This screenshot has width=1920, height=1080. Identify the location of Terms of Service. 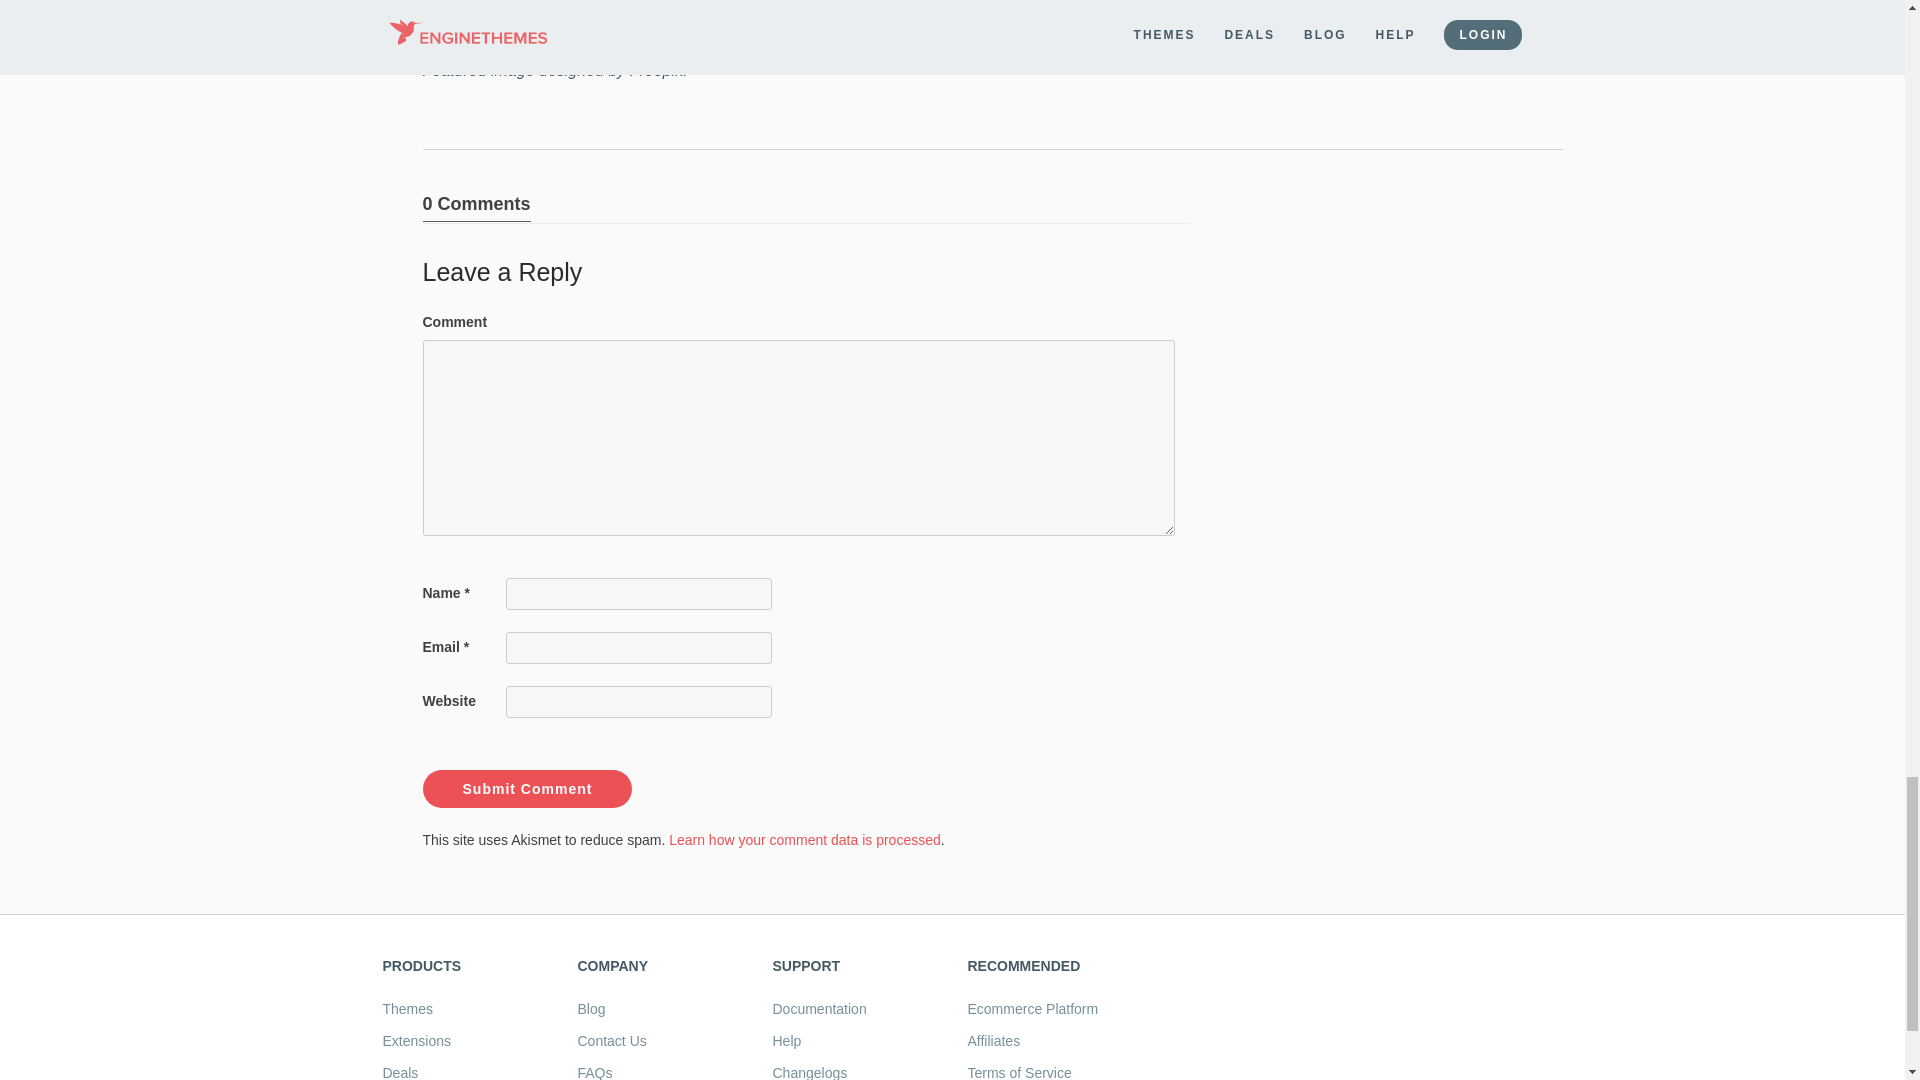
(1019, 1072).